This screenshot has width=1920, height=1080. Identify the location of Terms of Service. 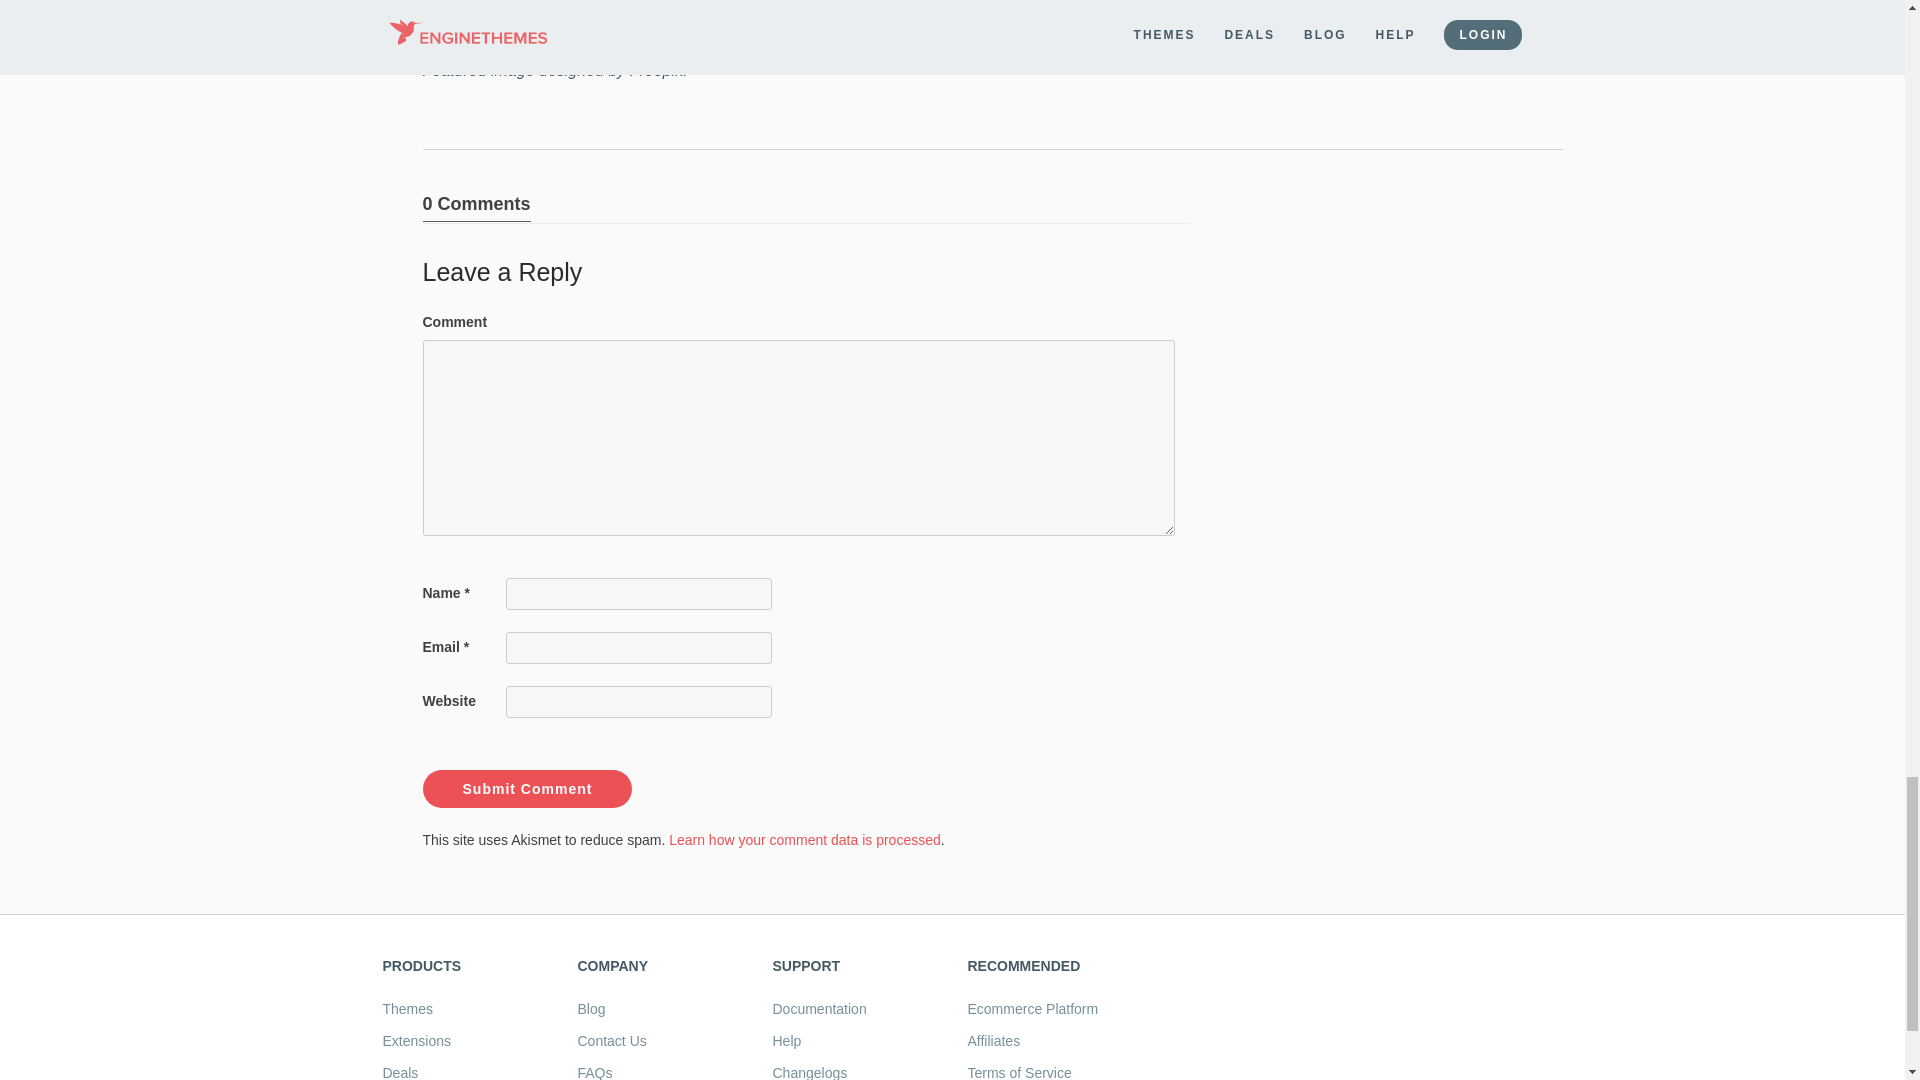
(1019, 1072).